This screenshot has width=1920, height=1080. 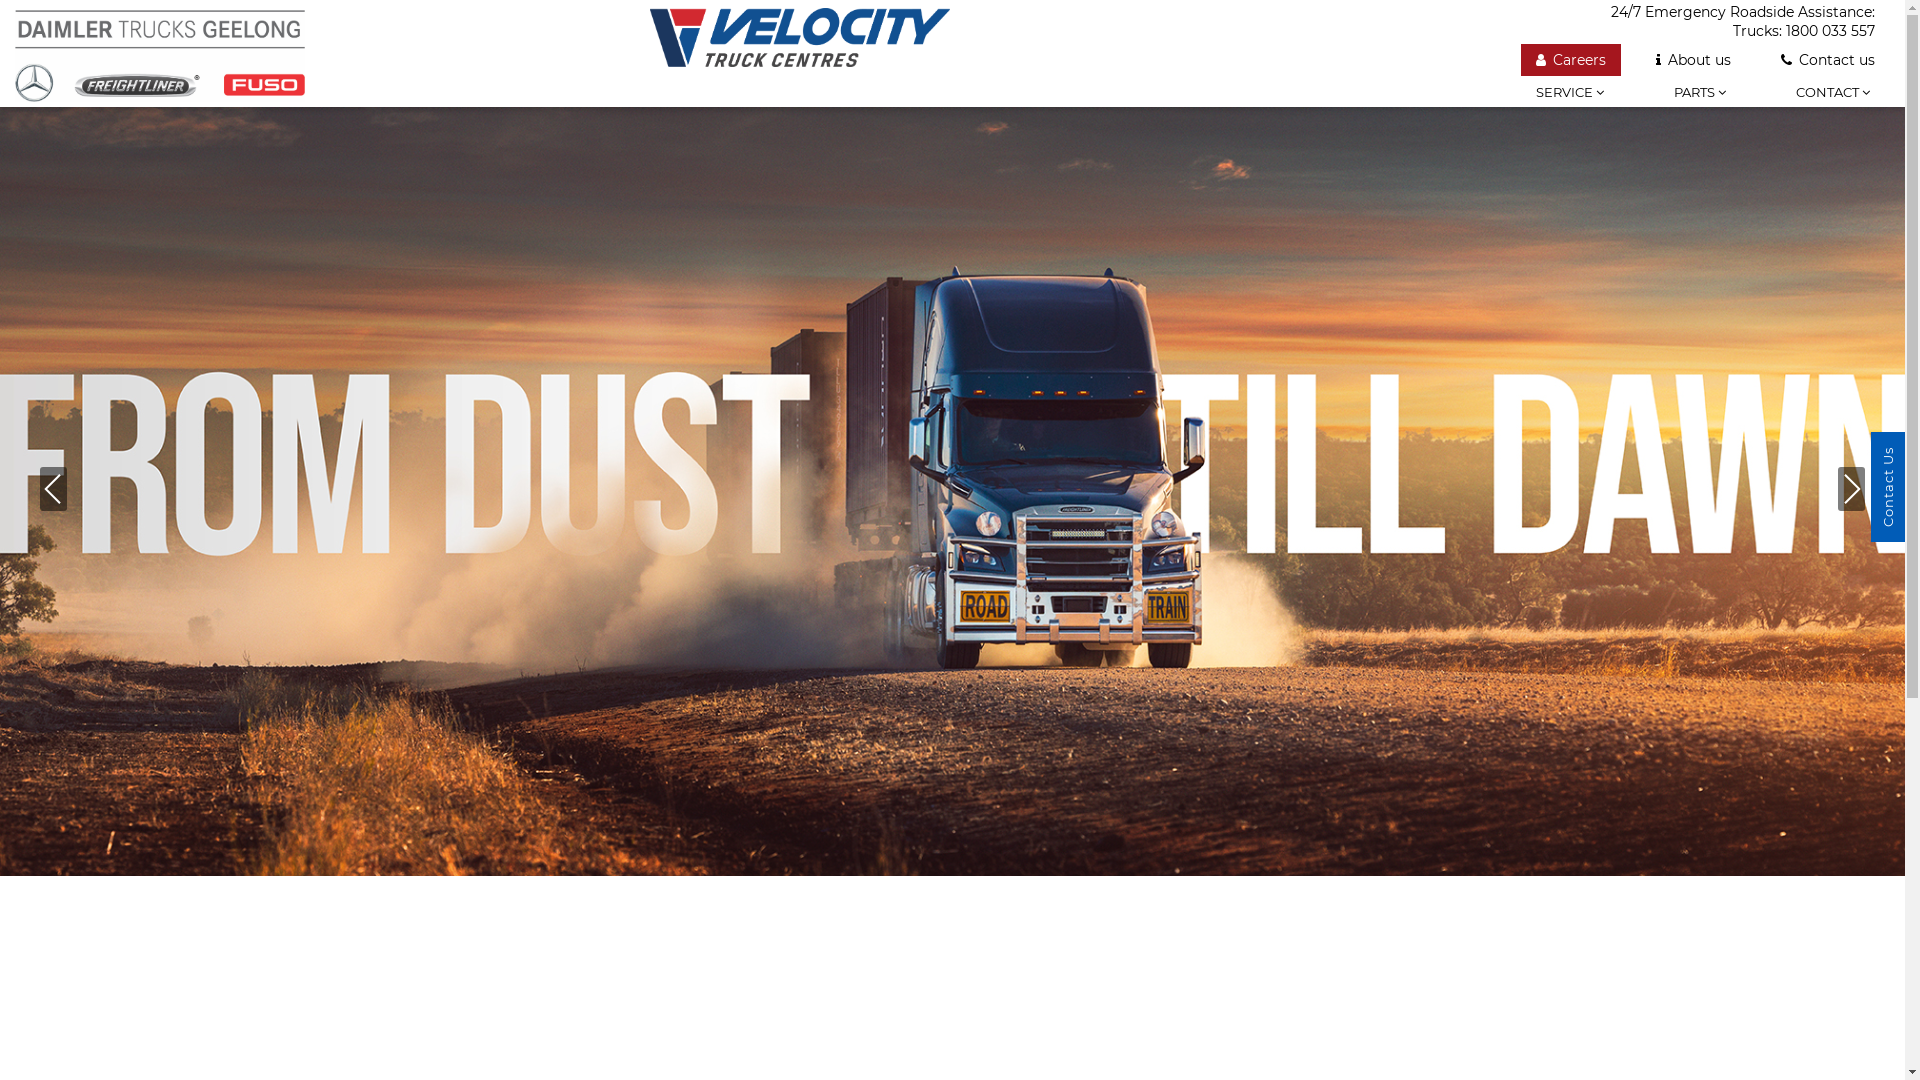 What do you see at coordinates (1700, 107) in the screenshot?
I see `PARTS` at bounding box center [1700, 107].